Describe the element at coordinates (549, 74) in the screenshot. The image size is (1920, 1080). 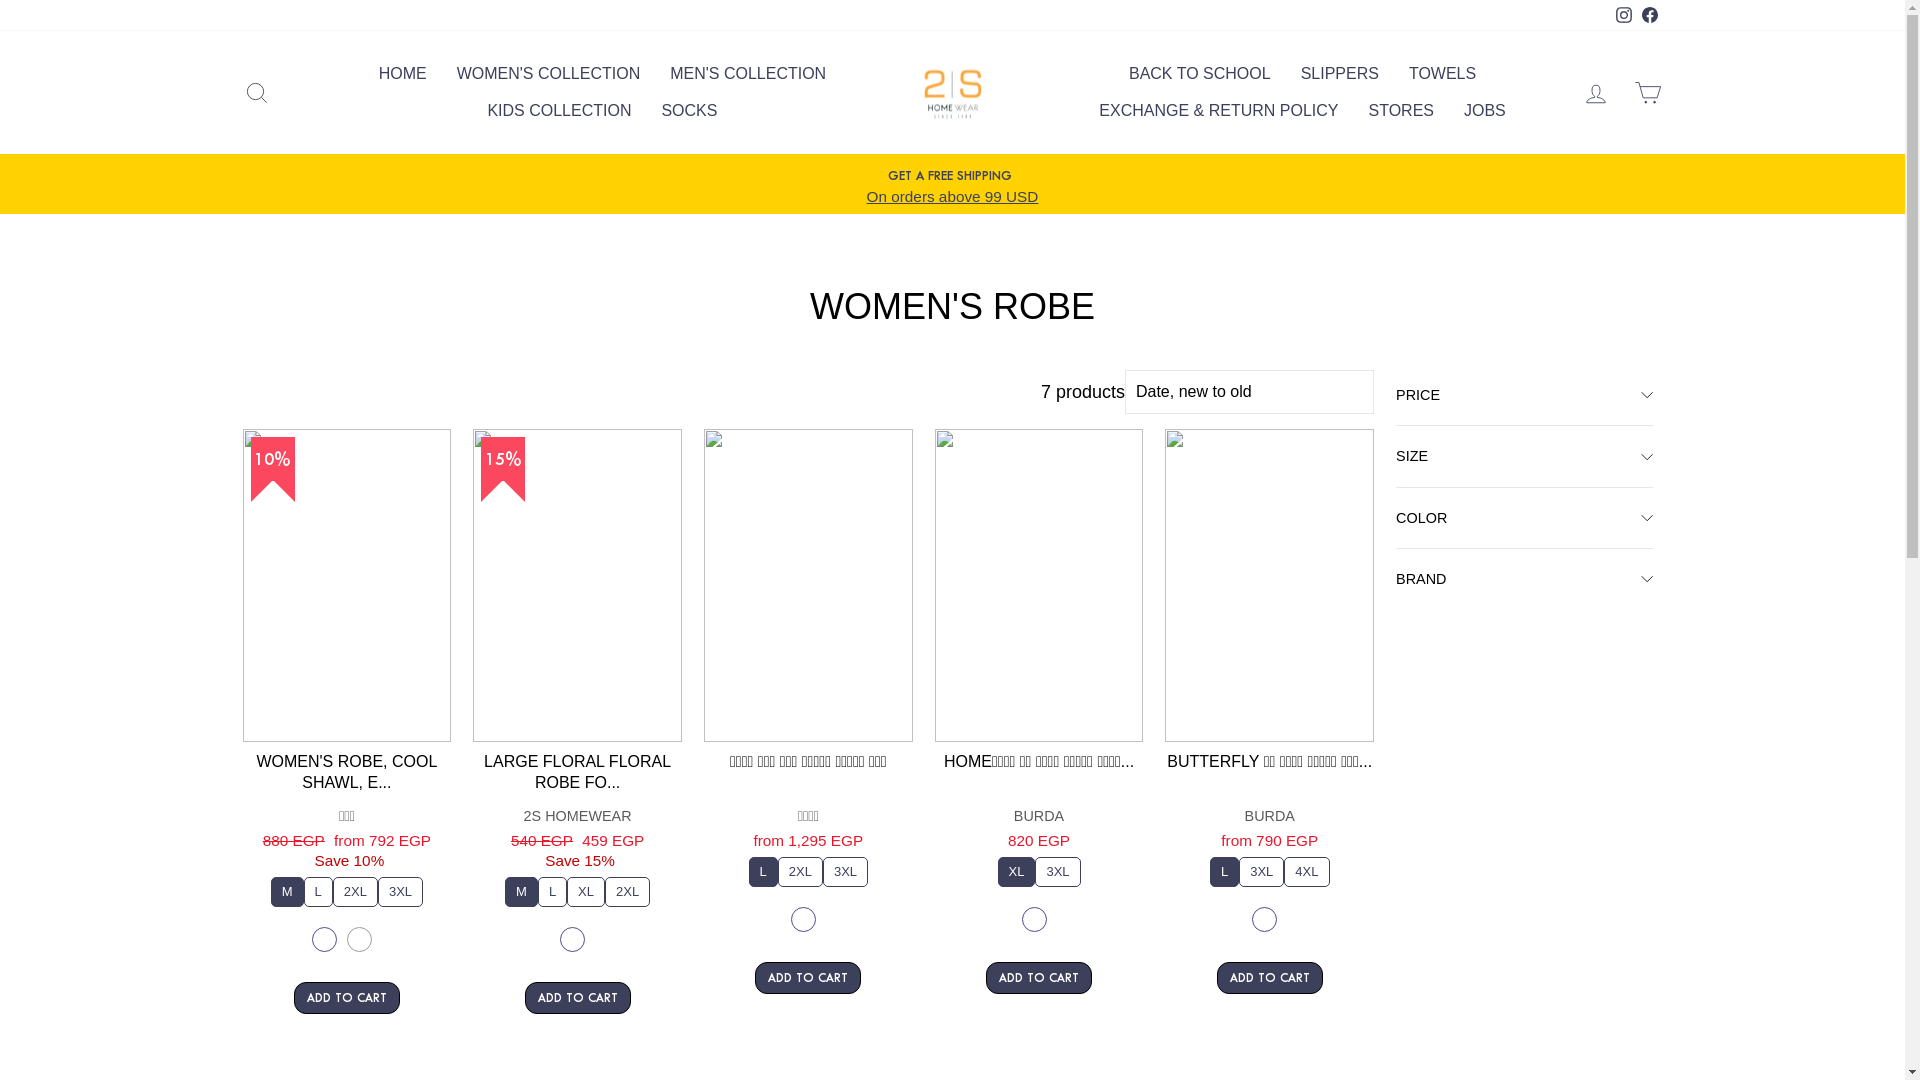
I see `WOMEN'S COLLECTION` at that location.